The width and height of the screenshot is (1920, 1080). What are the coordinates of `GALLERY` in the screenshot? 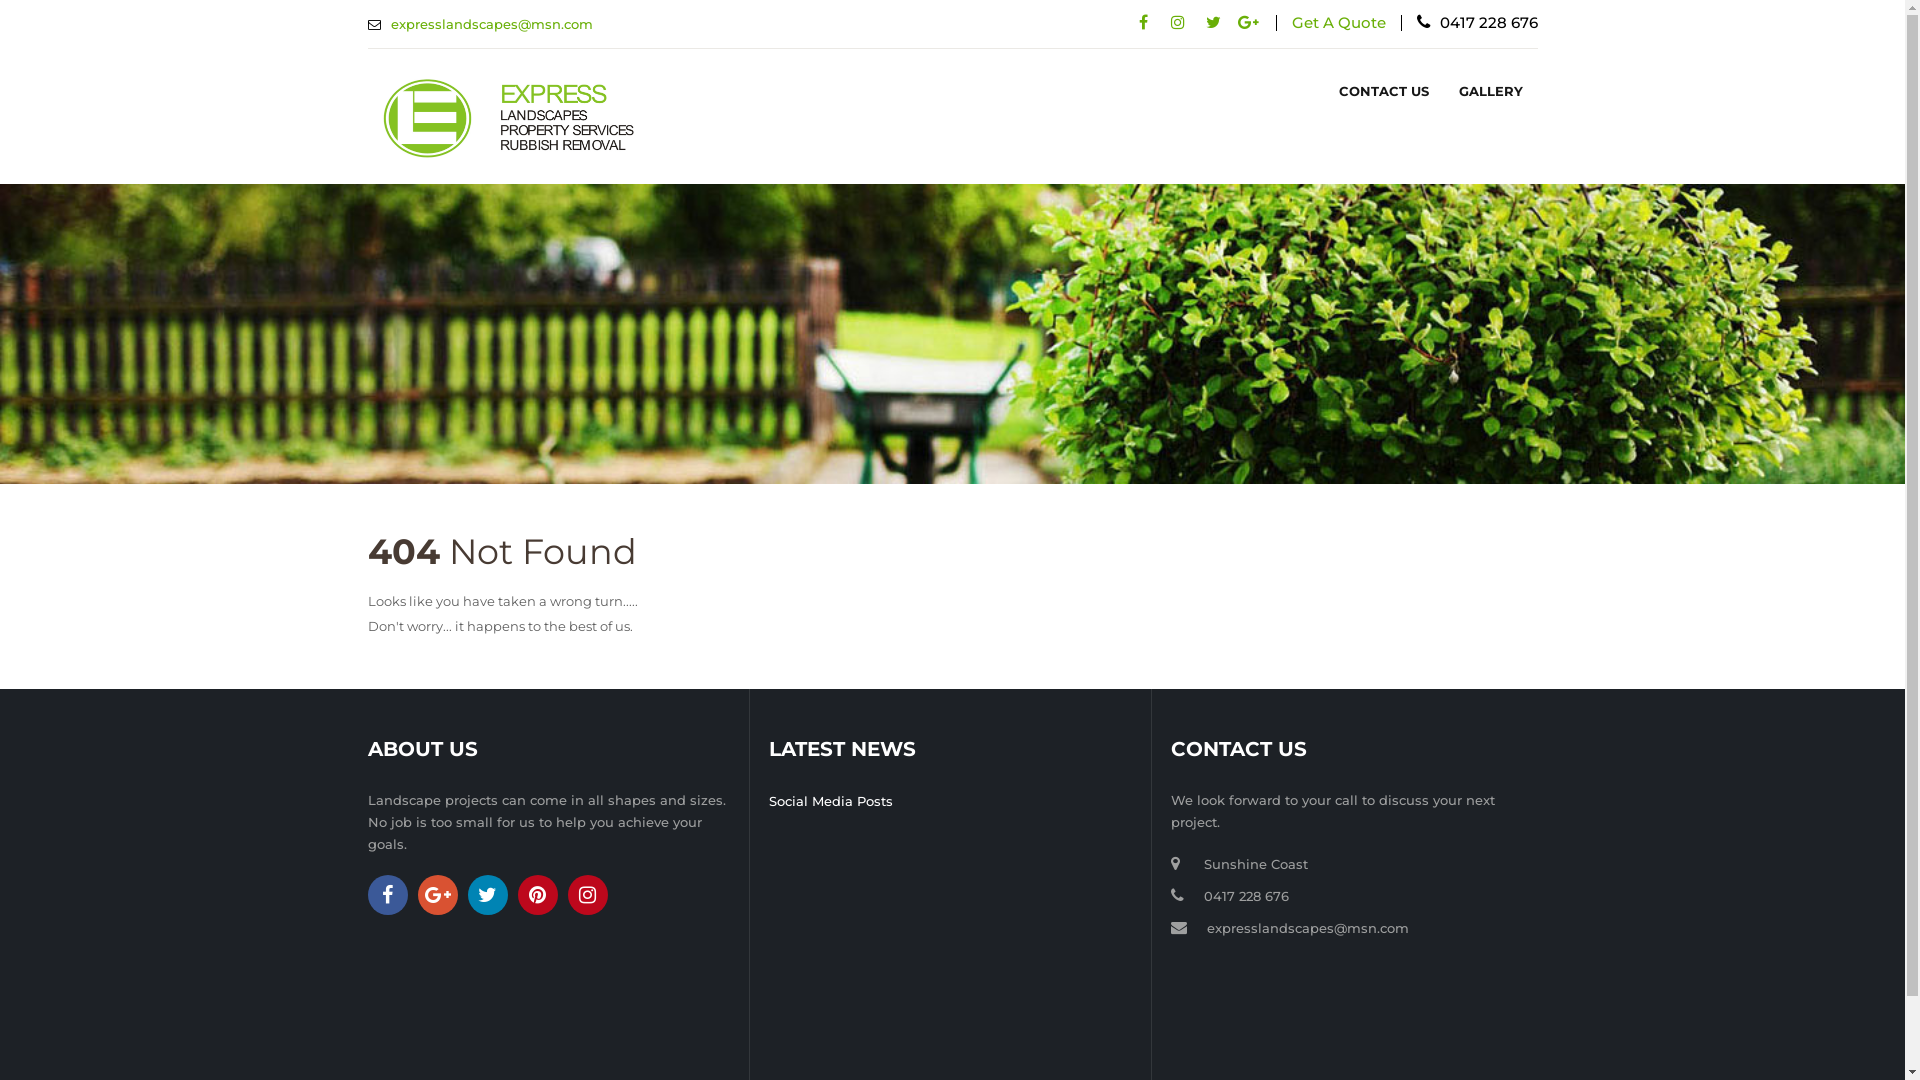 It's located at (1491, 92).